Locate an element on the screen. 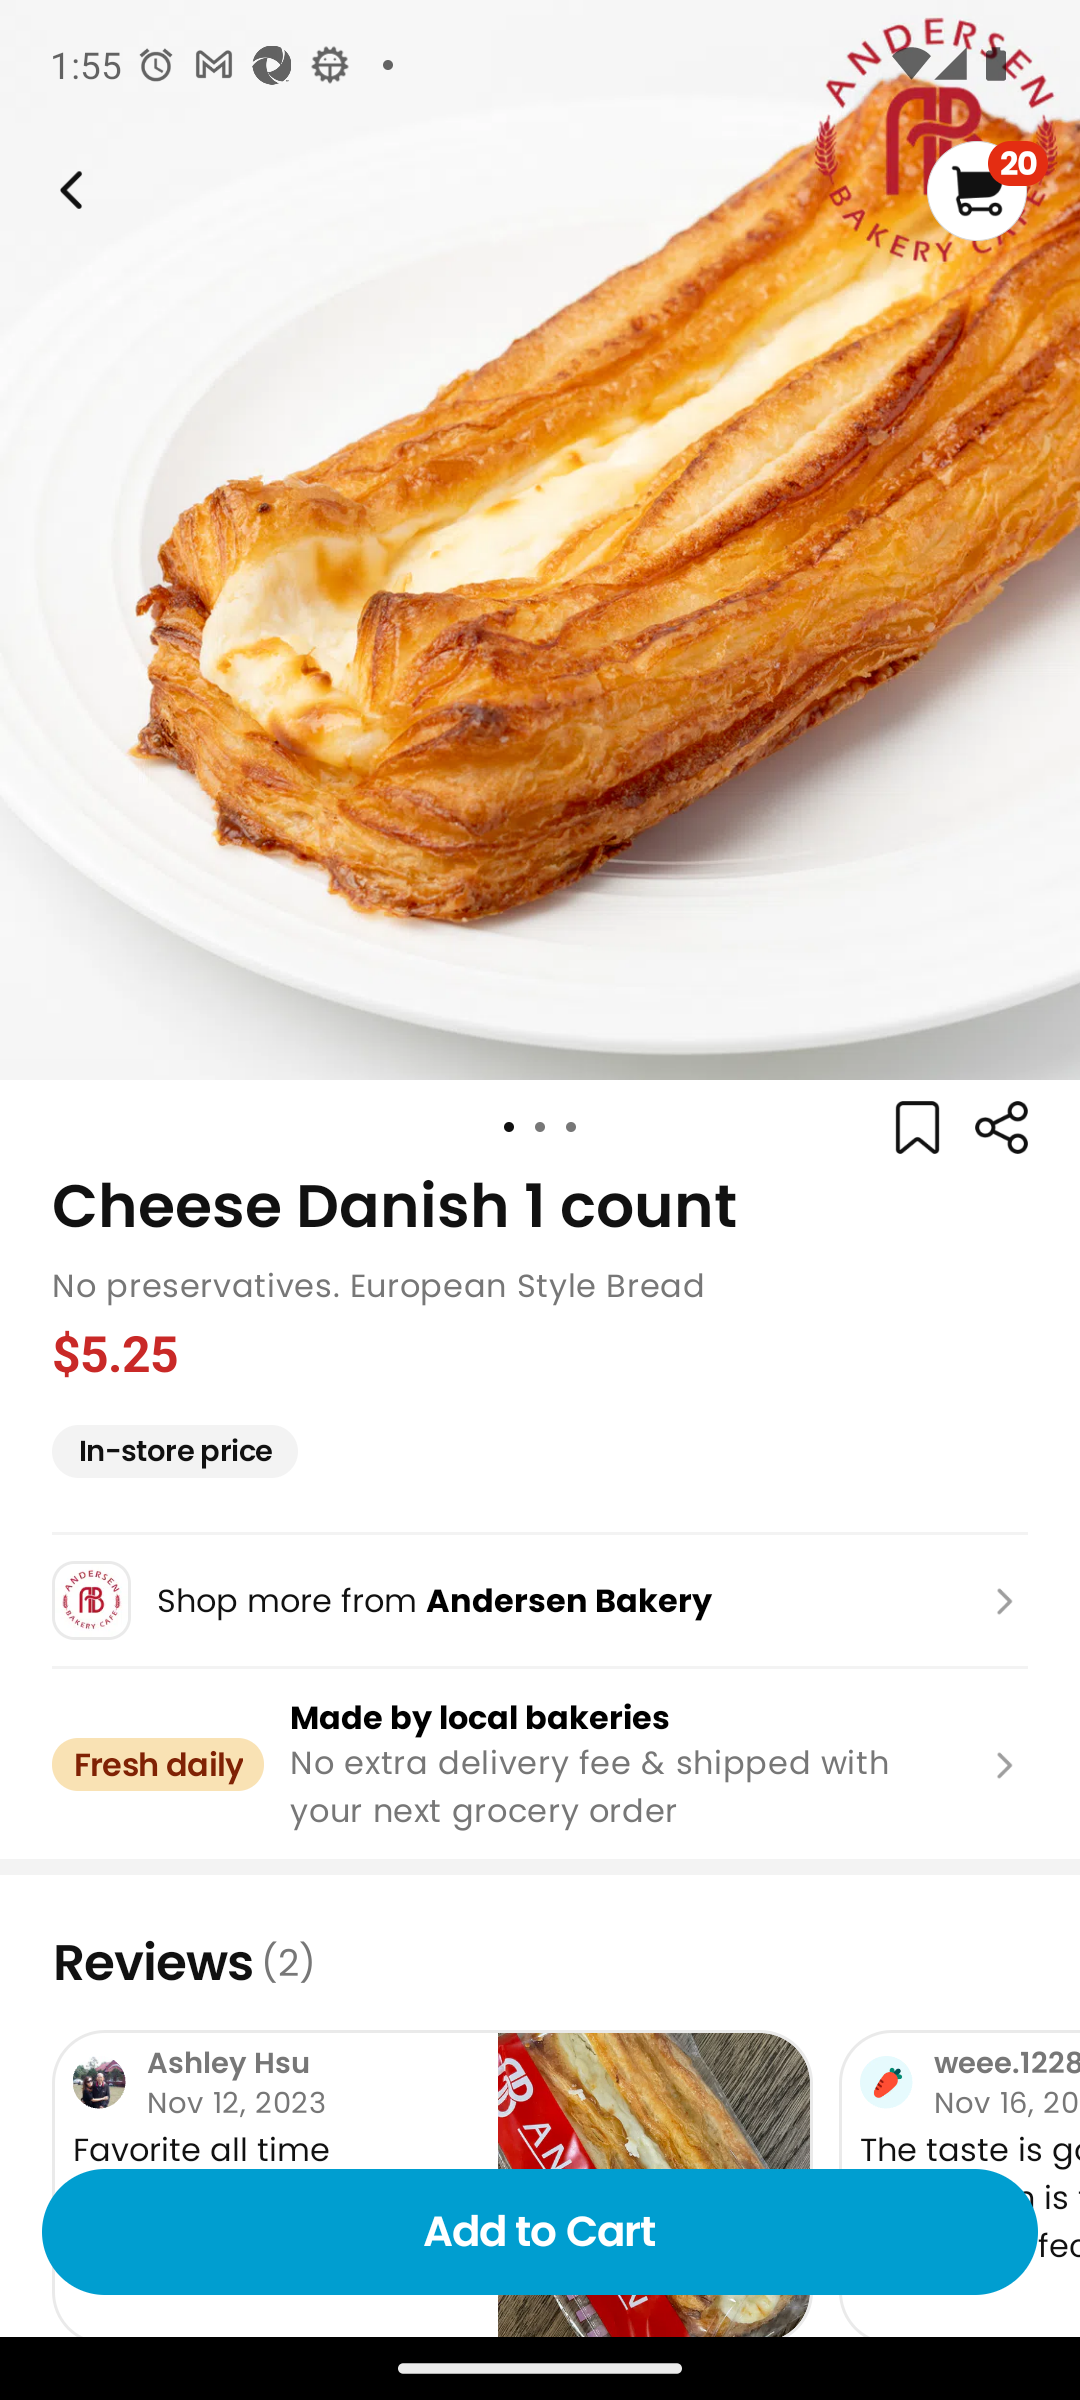 The image size is (1080, 2400). 20 is located at coordinates (986, 190).